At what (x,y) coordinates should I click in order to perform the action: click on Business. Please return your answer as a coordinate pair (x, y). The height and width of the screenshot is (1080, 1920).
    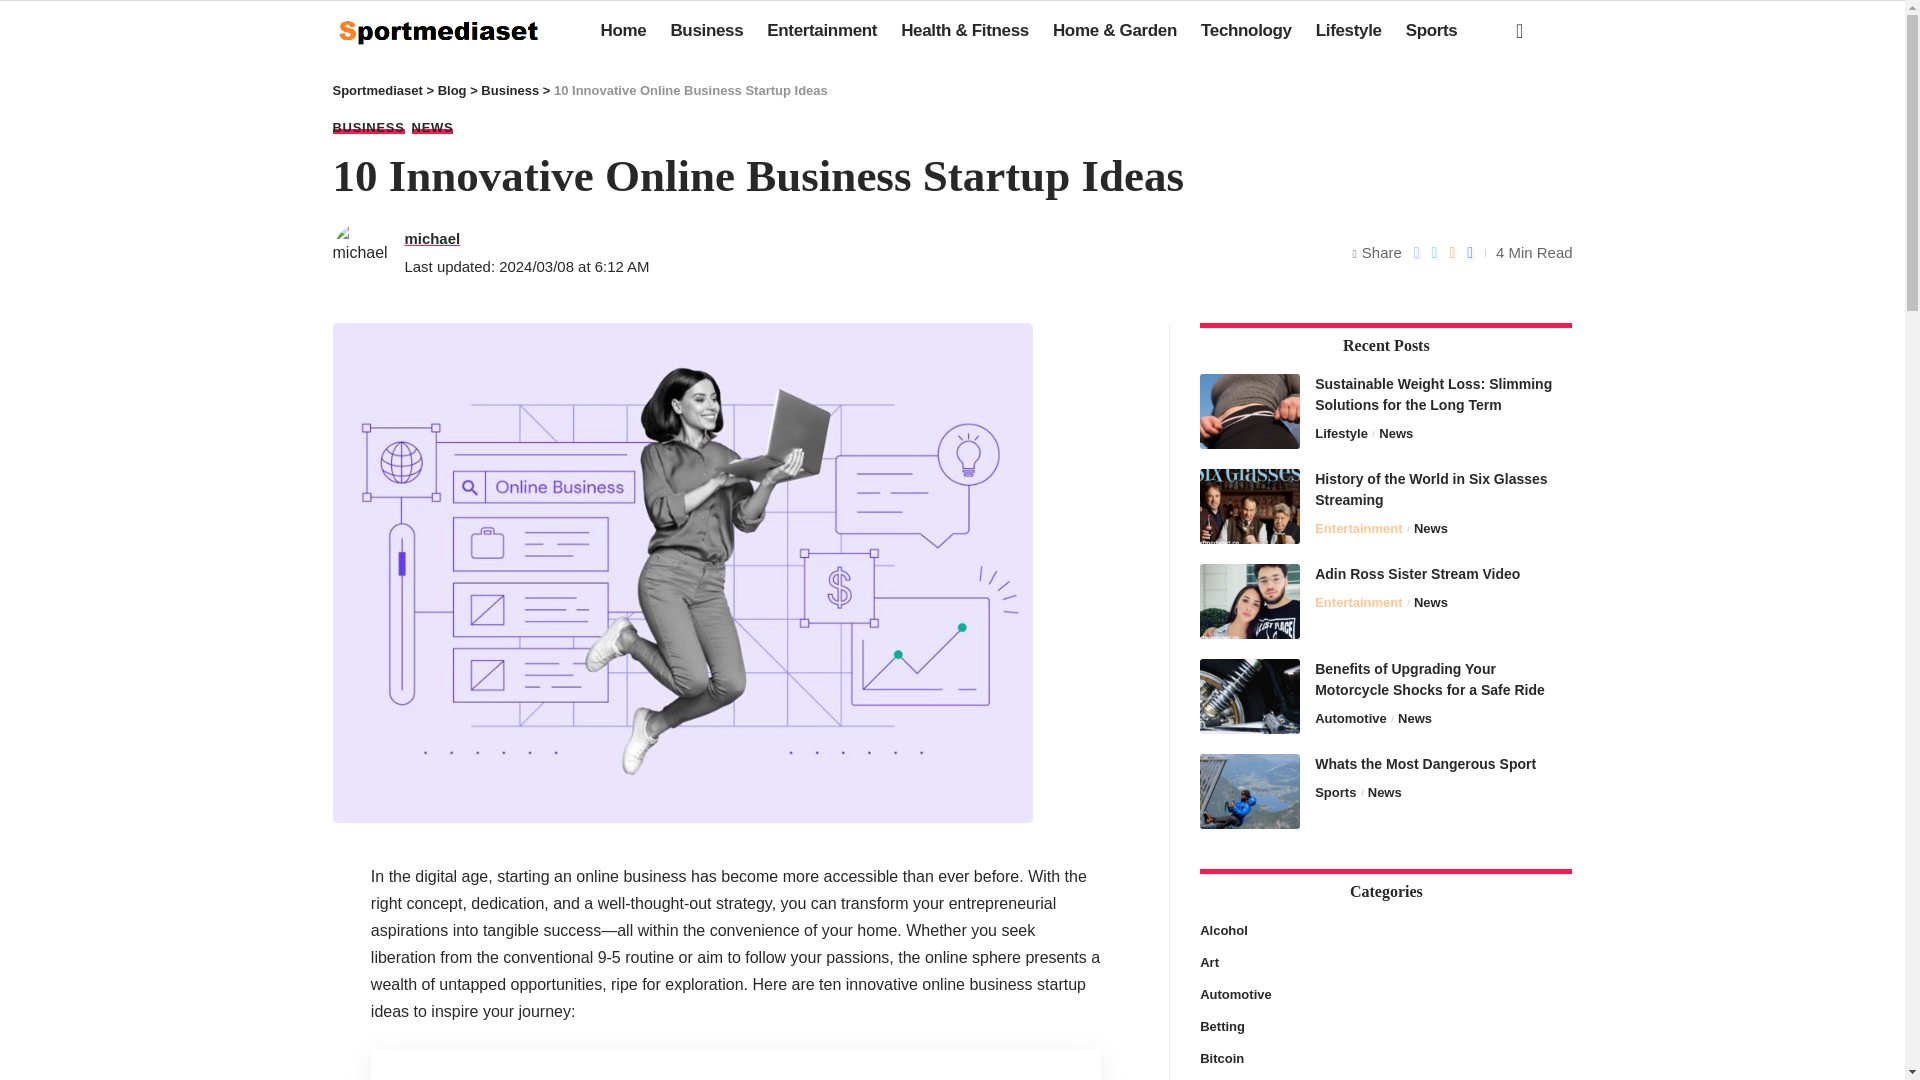
    Looking at the image, I should click on (510, 90).